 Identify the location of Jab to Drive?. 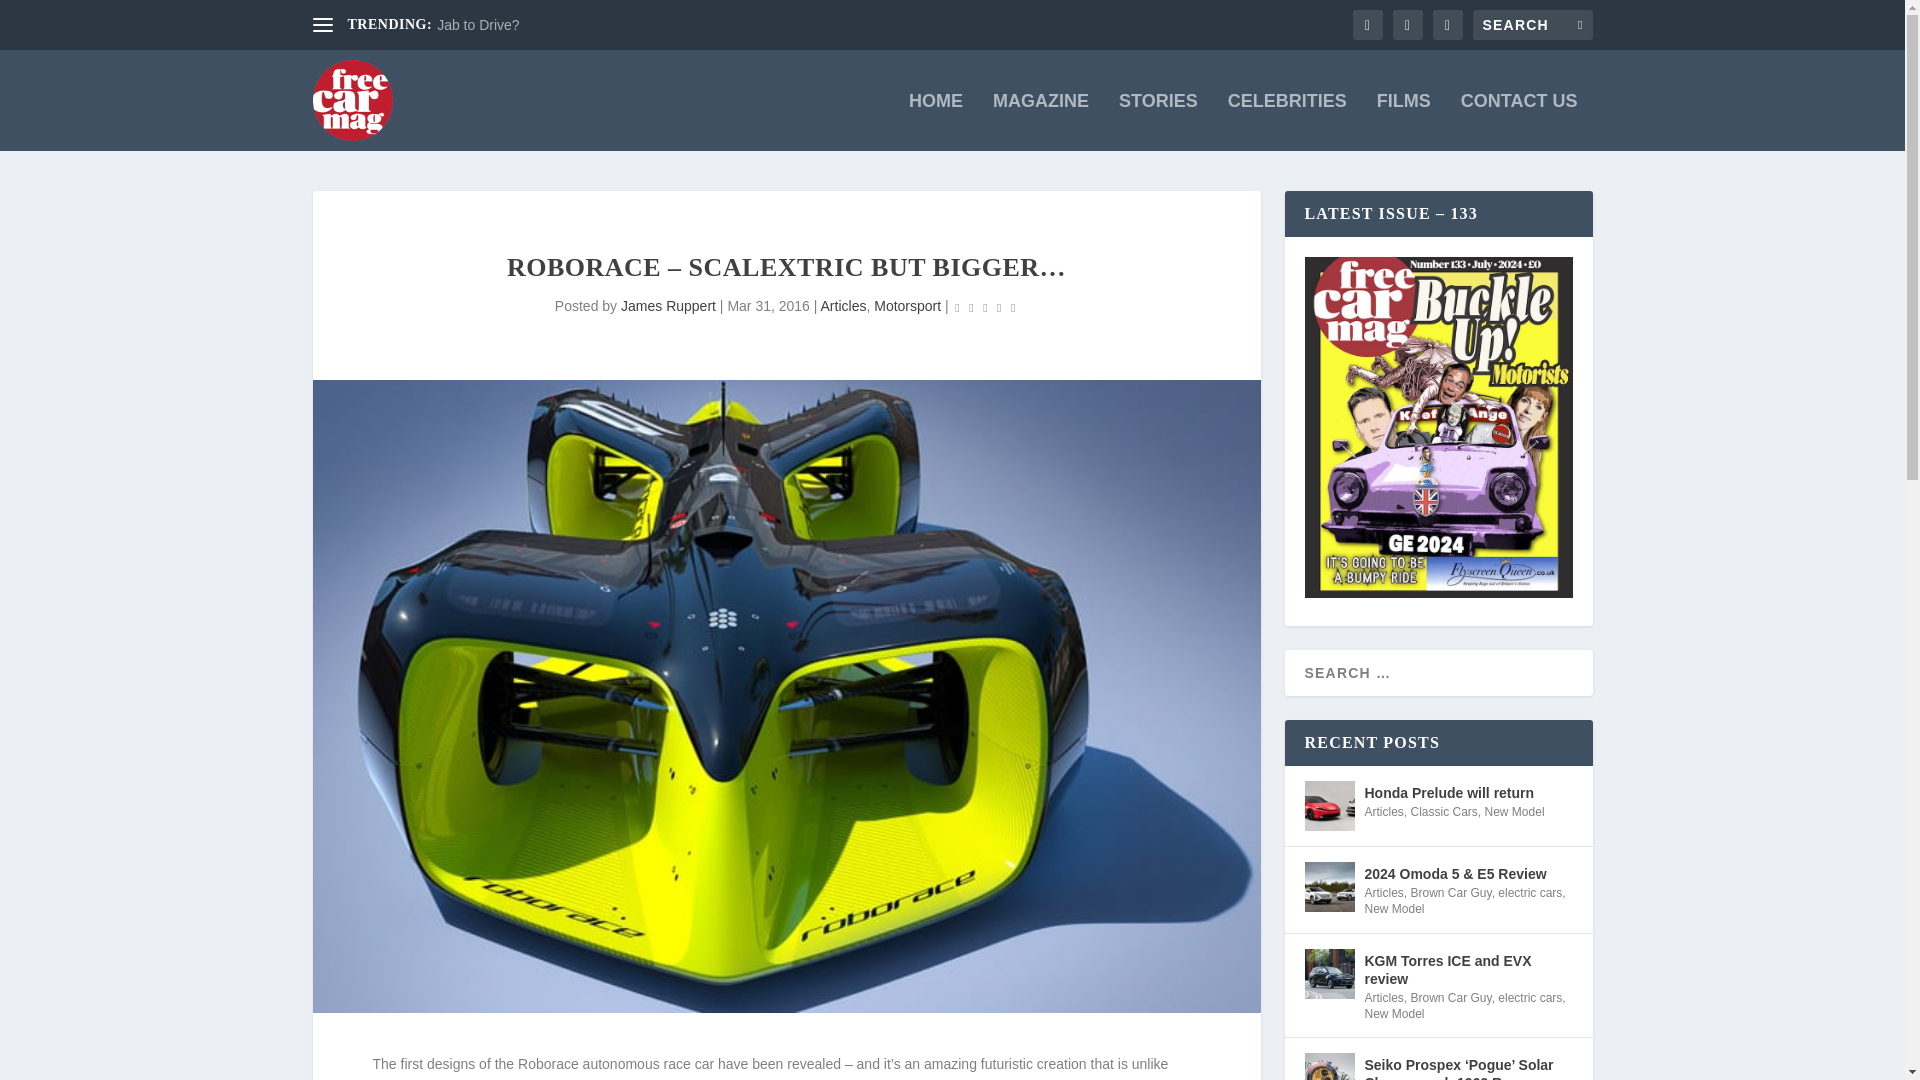
(478, 25).